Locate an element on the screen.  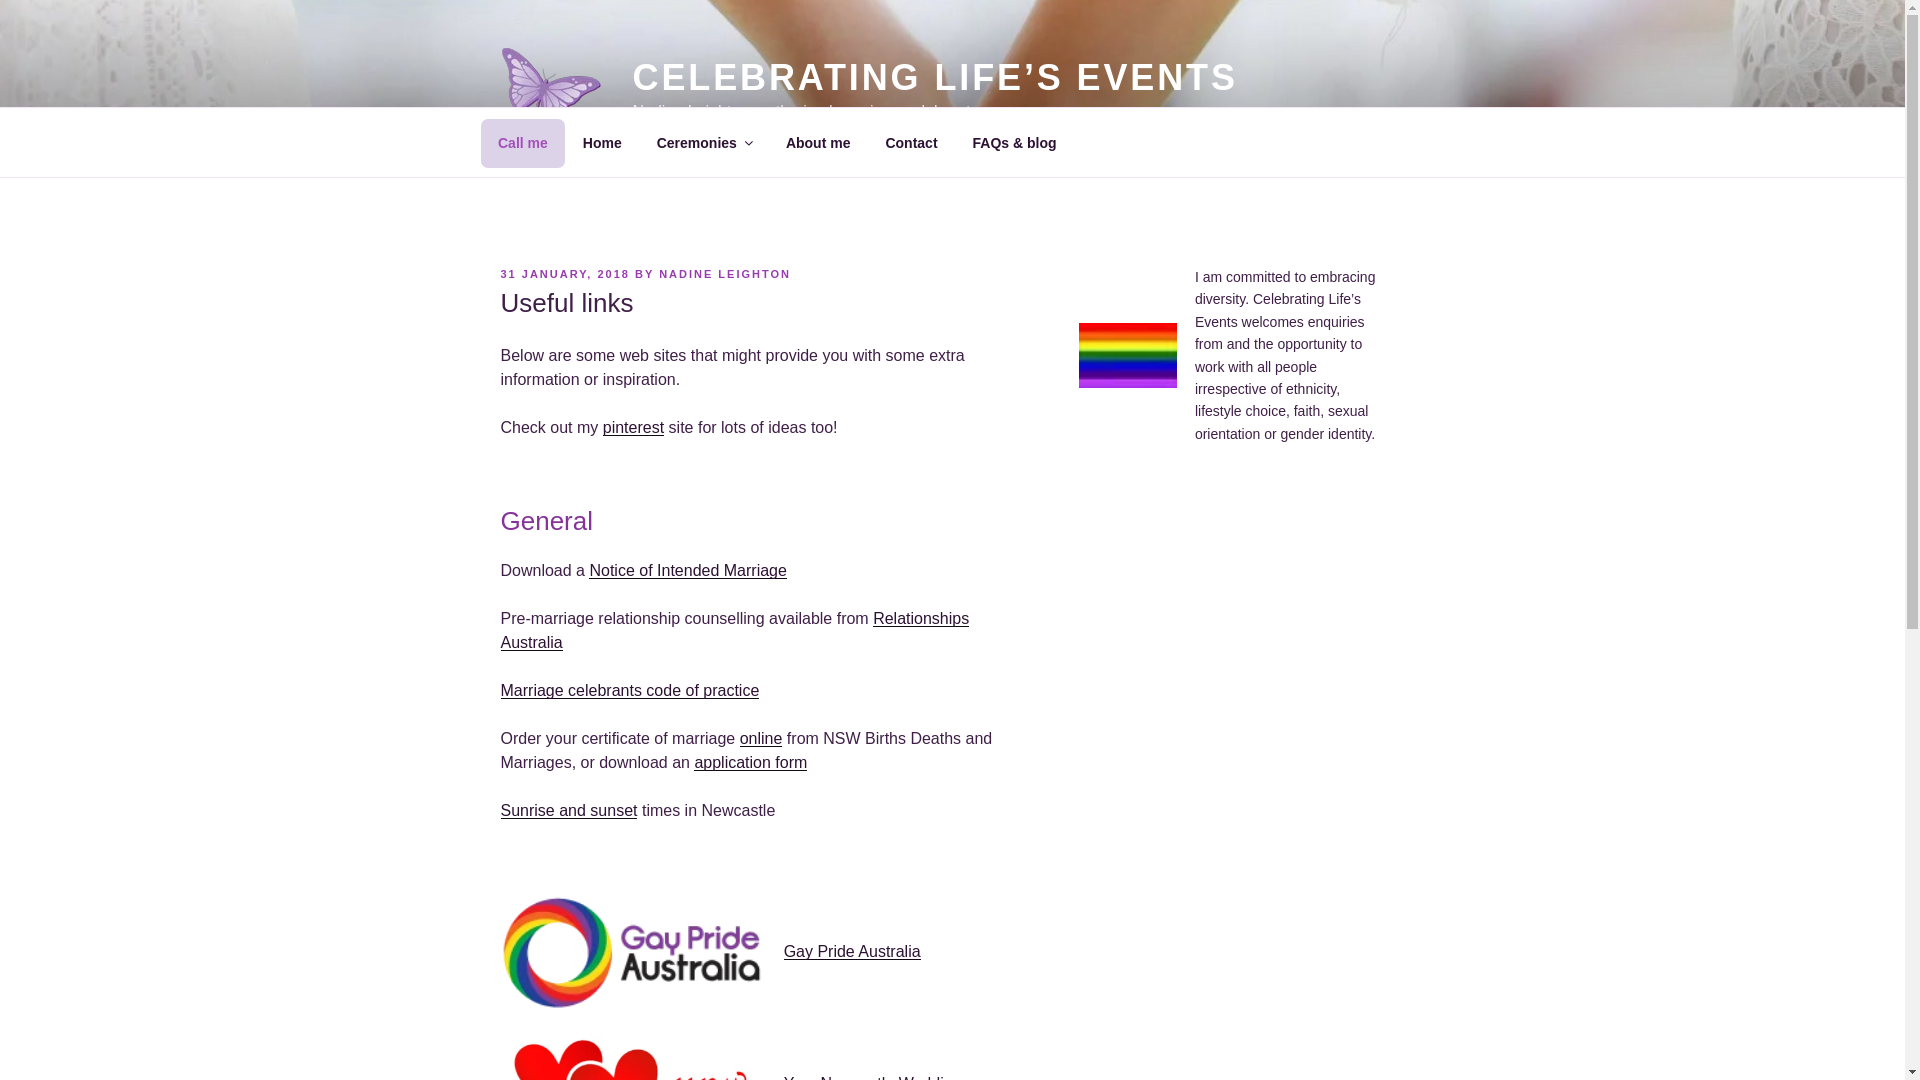
Call me is located at coordinates (522, 142).